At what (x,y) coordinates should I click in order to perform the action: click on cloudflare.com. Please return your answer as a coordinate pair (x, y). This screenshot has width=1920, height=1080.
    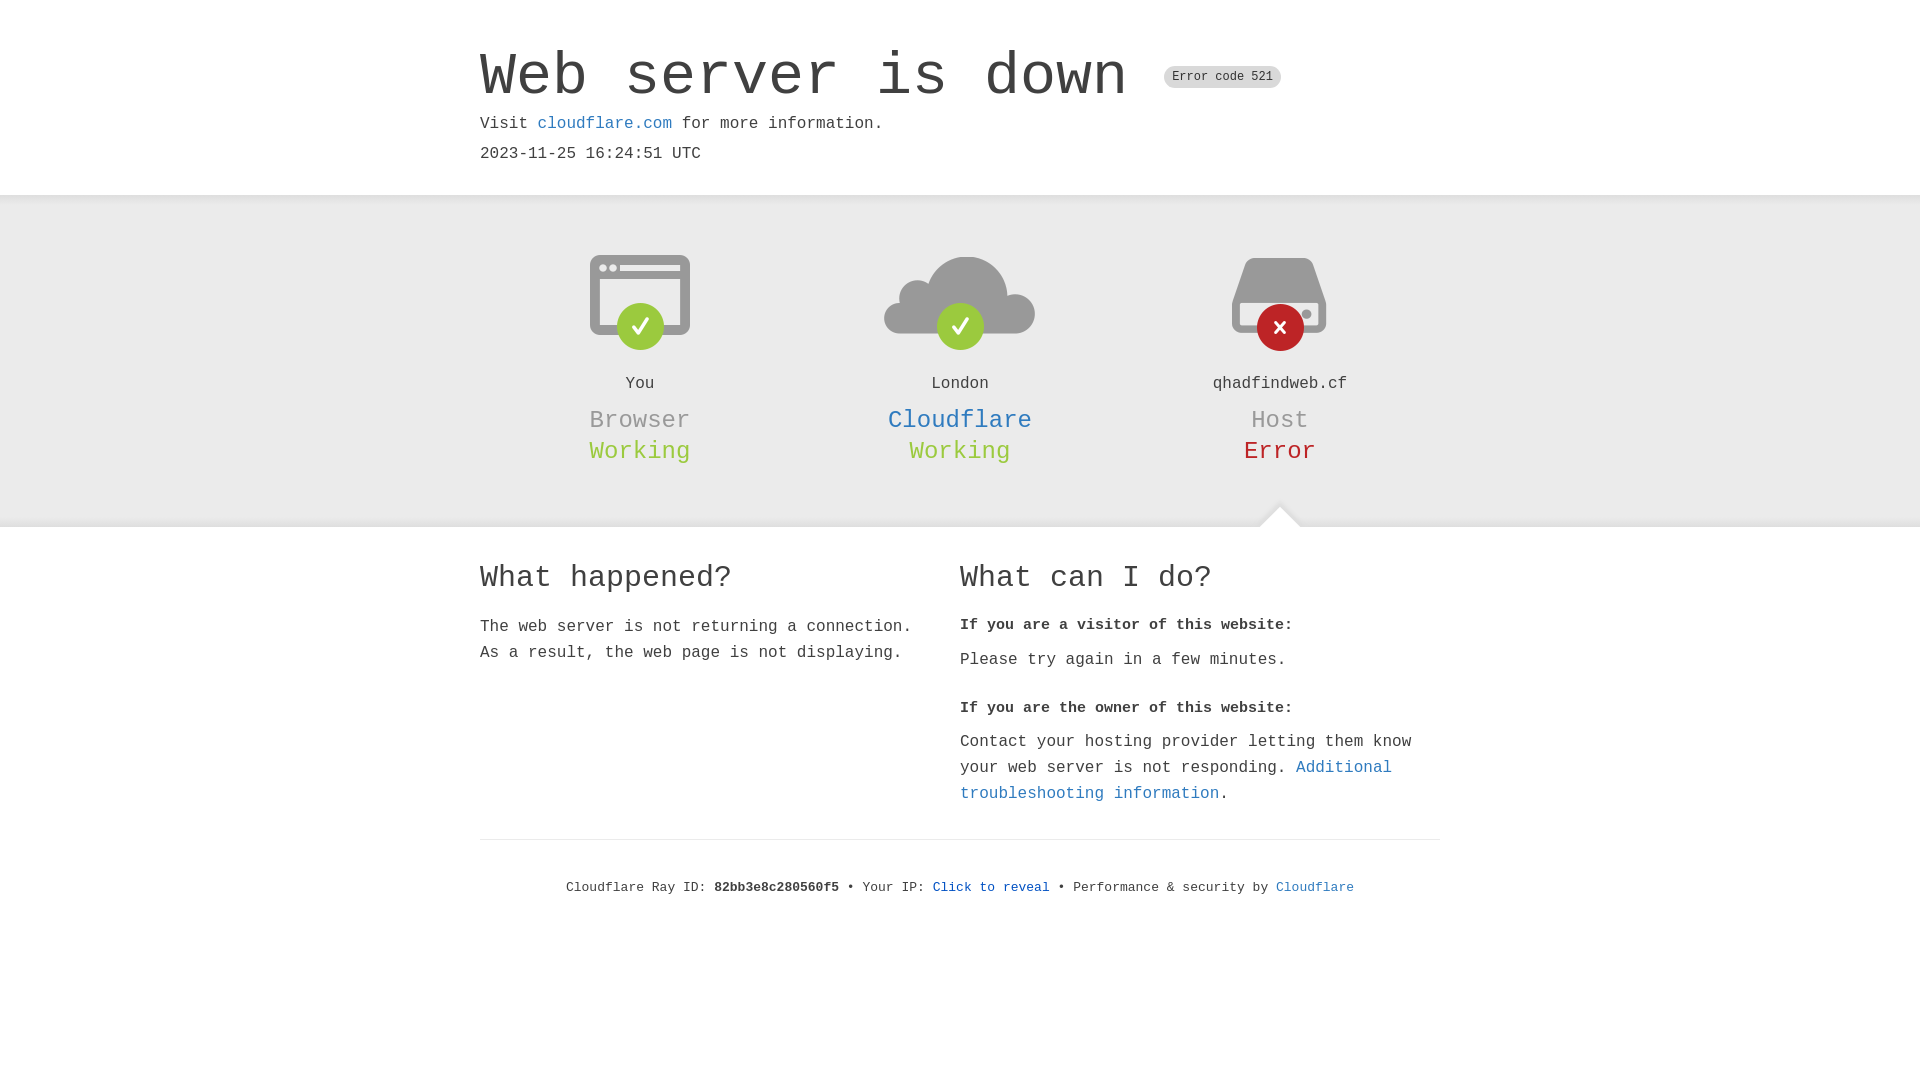
    Looking at the image, I should click on (605, 124).